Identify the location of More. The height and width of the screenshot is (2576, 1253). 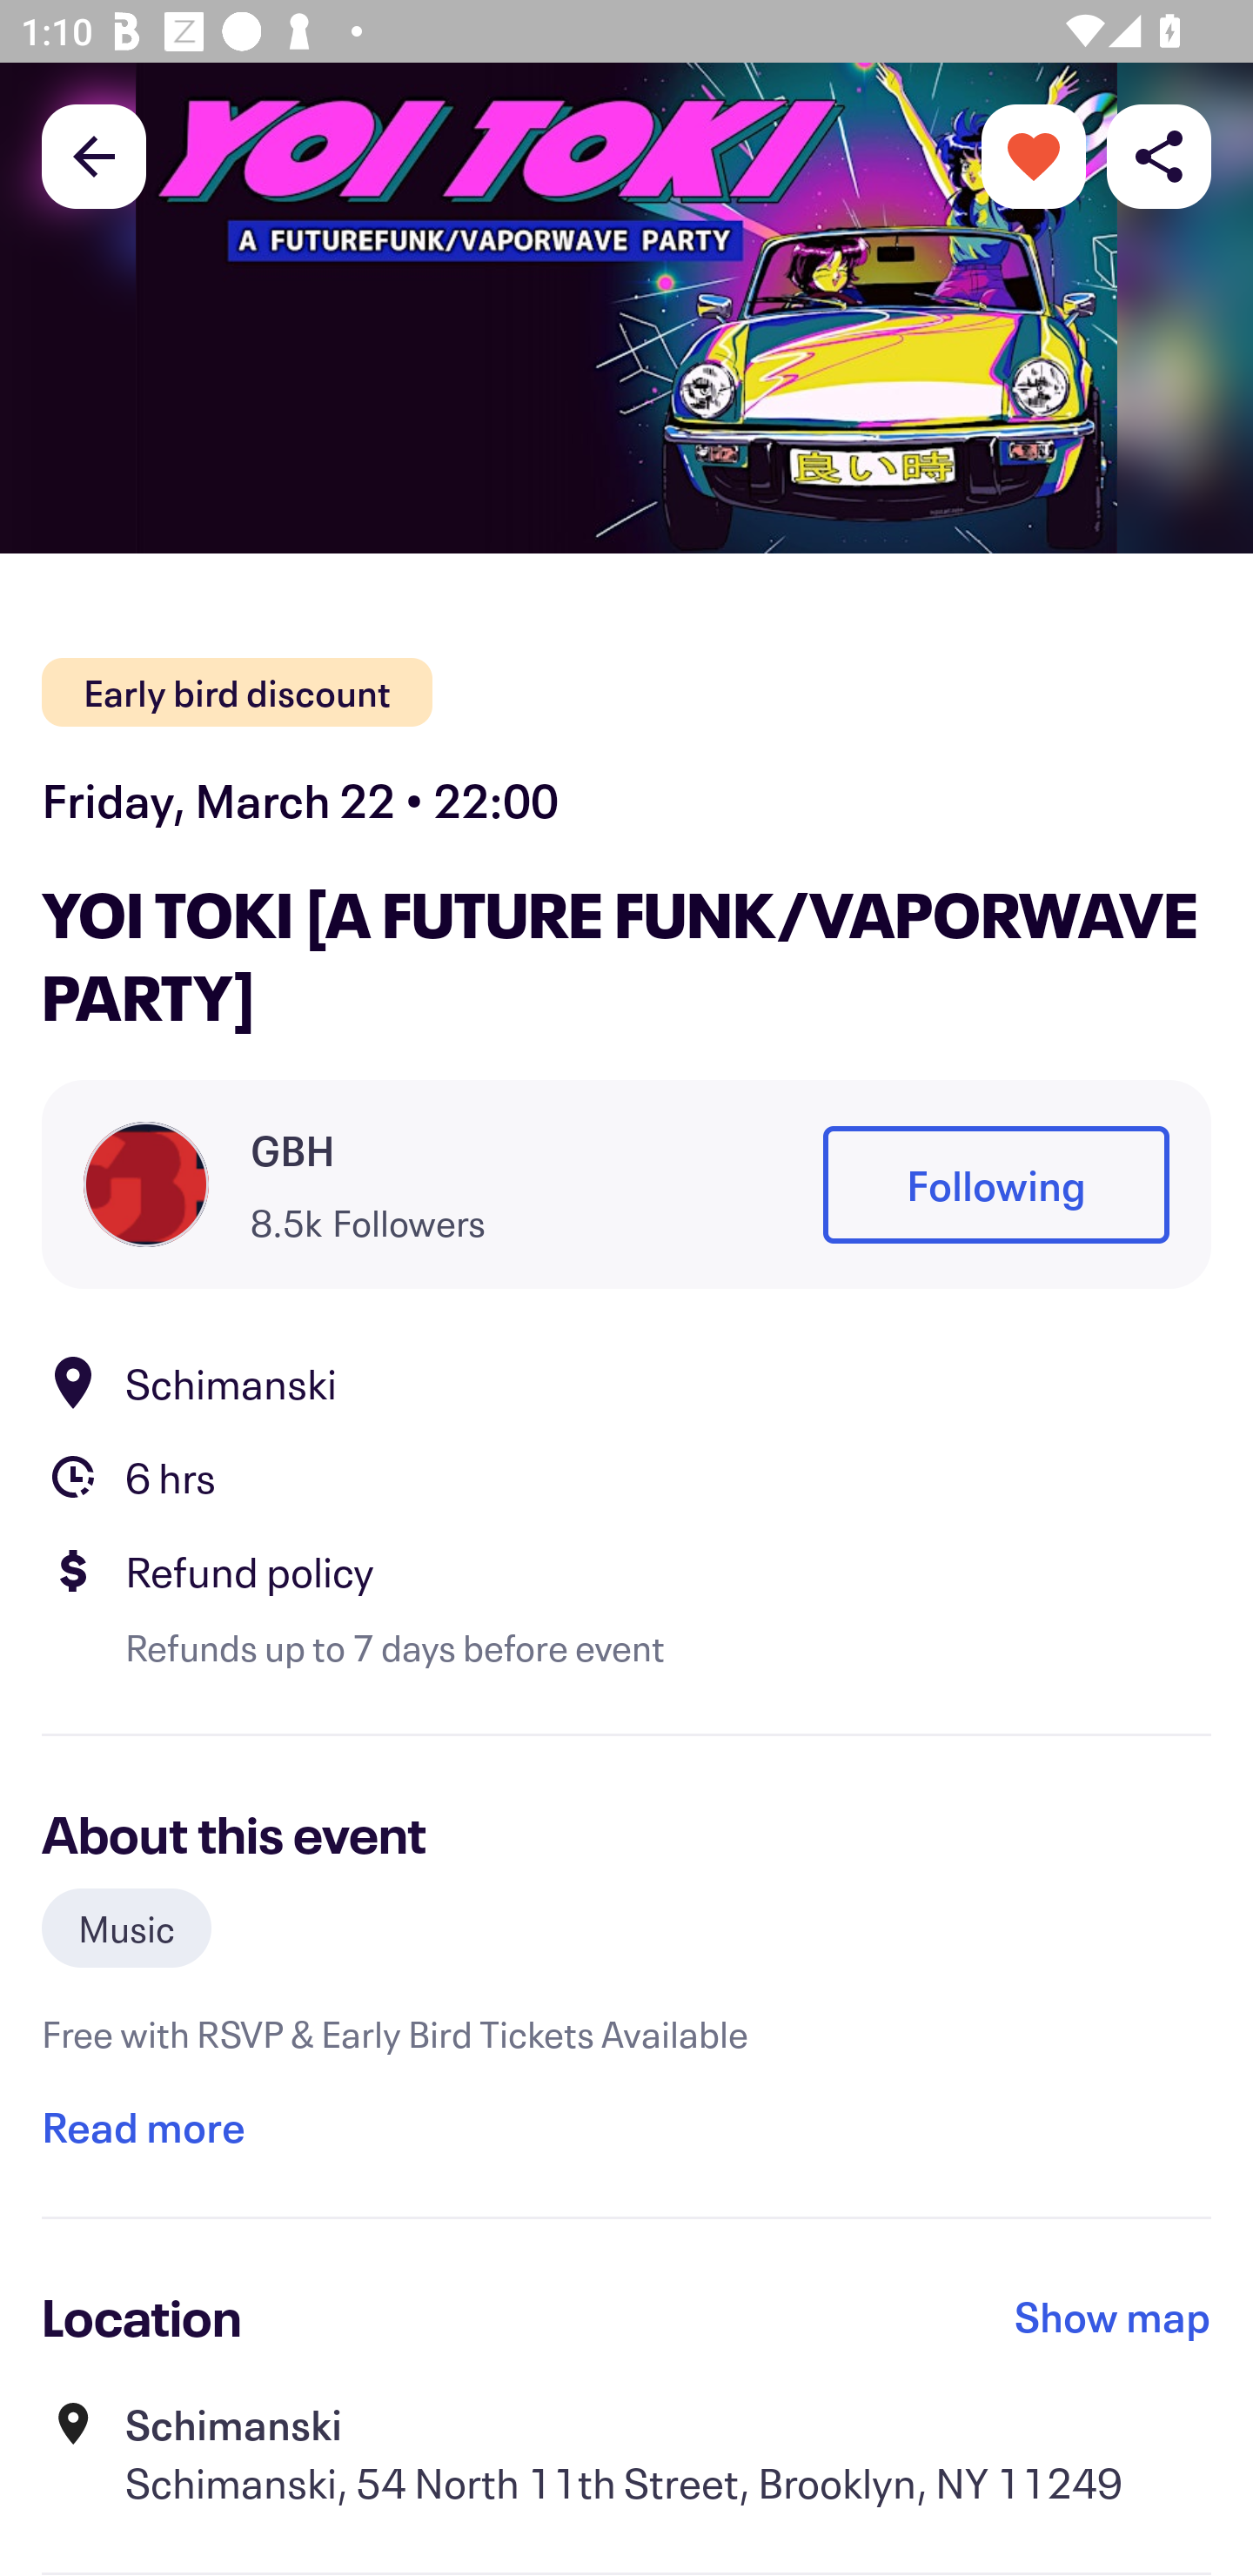
(1034, 155).